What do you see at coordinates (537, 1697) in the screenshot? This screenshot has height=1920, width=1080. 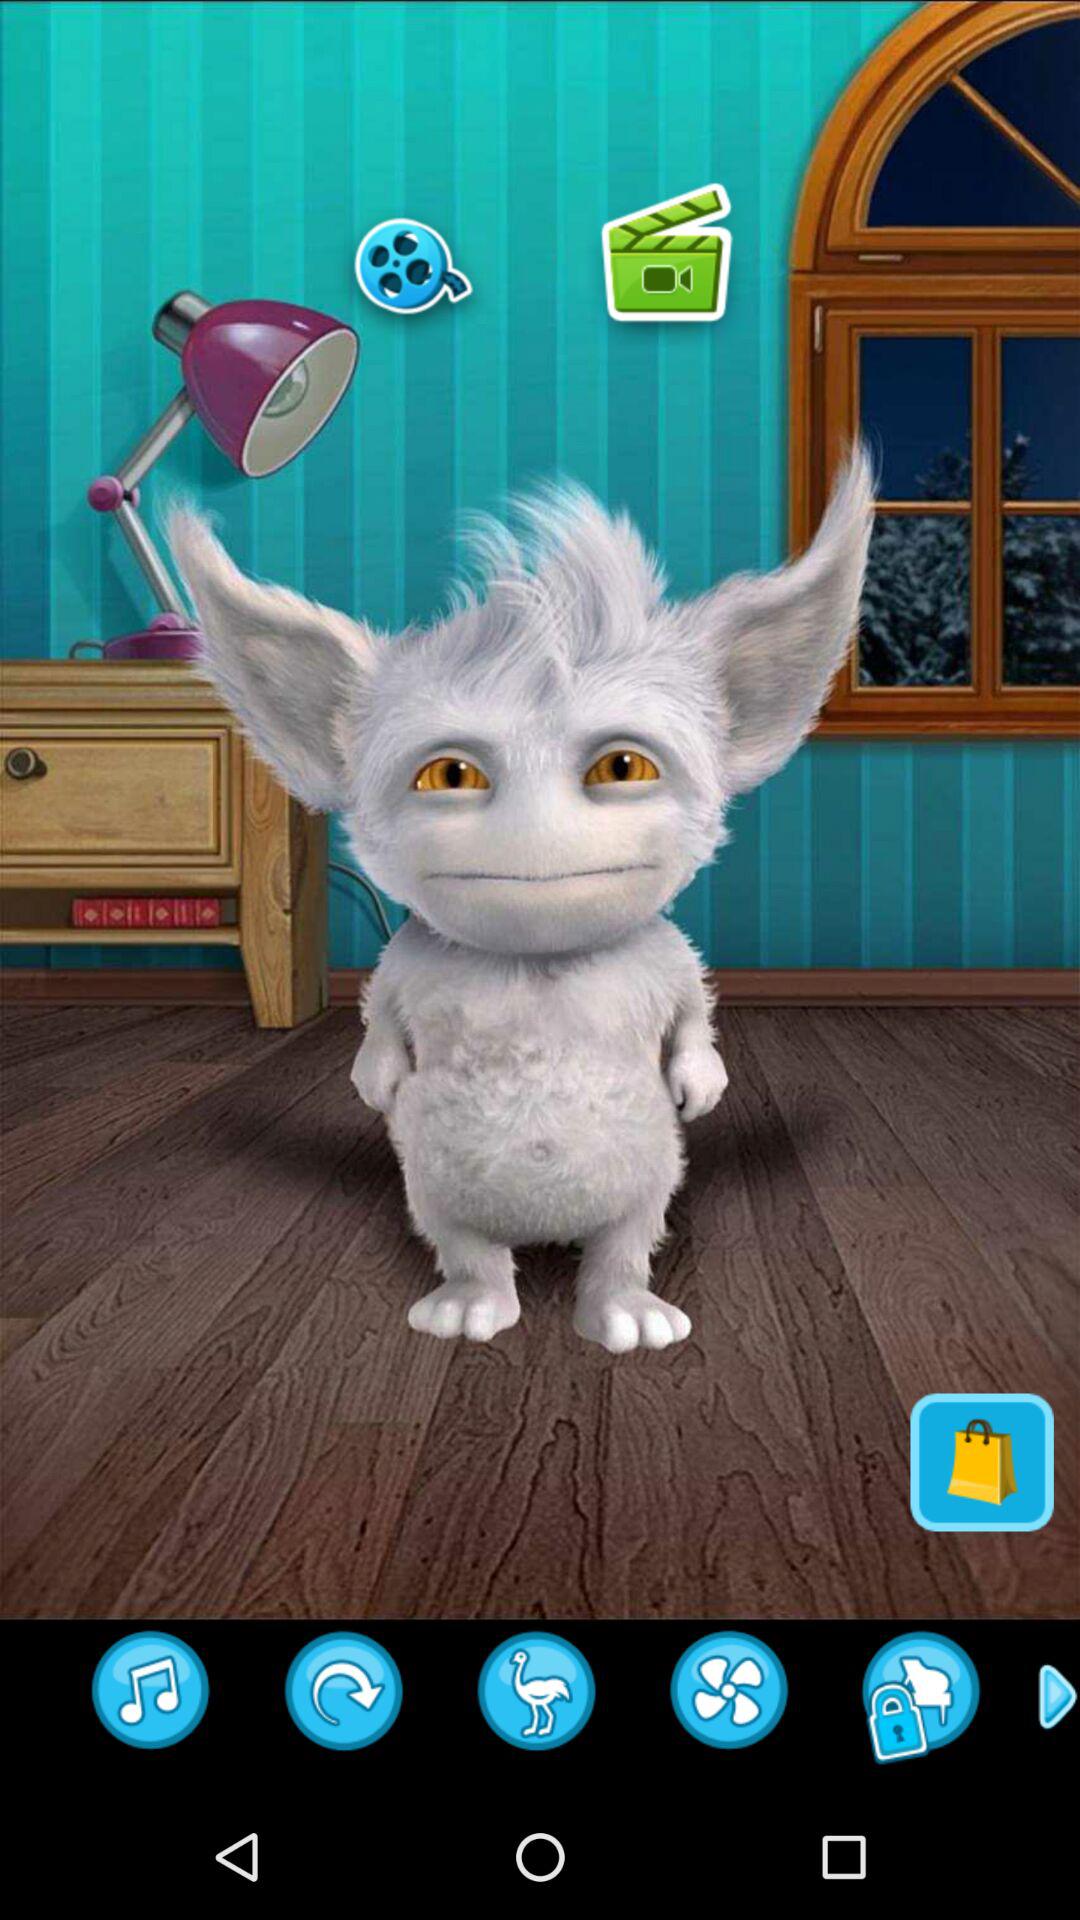 I see `insert animal` at bounding box center [537, 1697].